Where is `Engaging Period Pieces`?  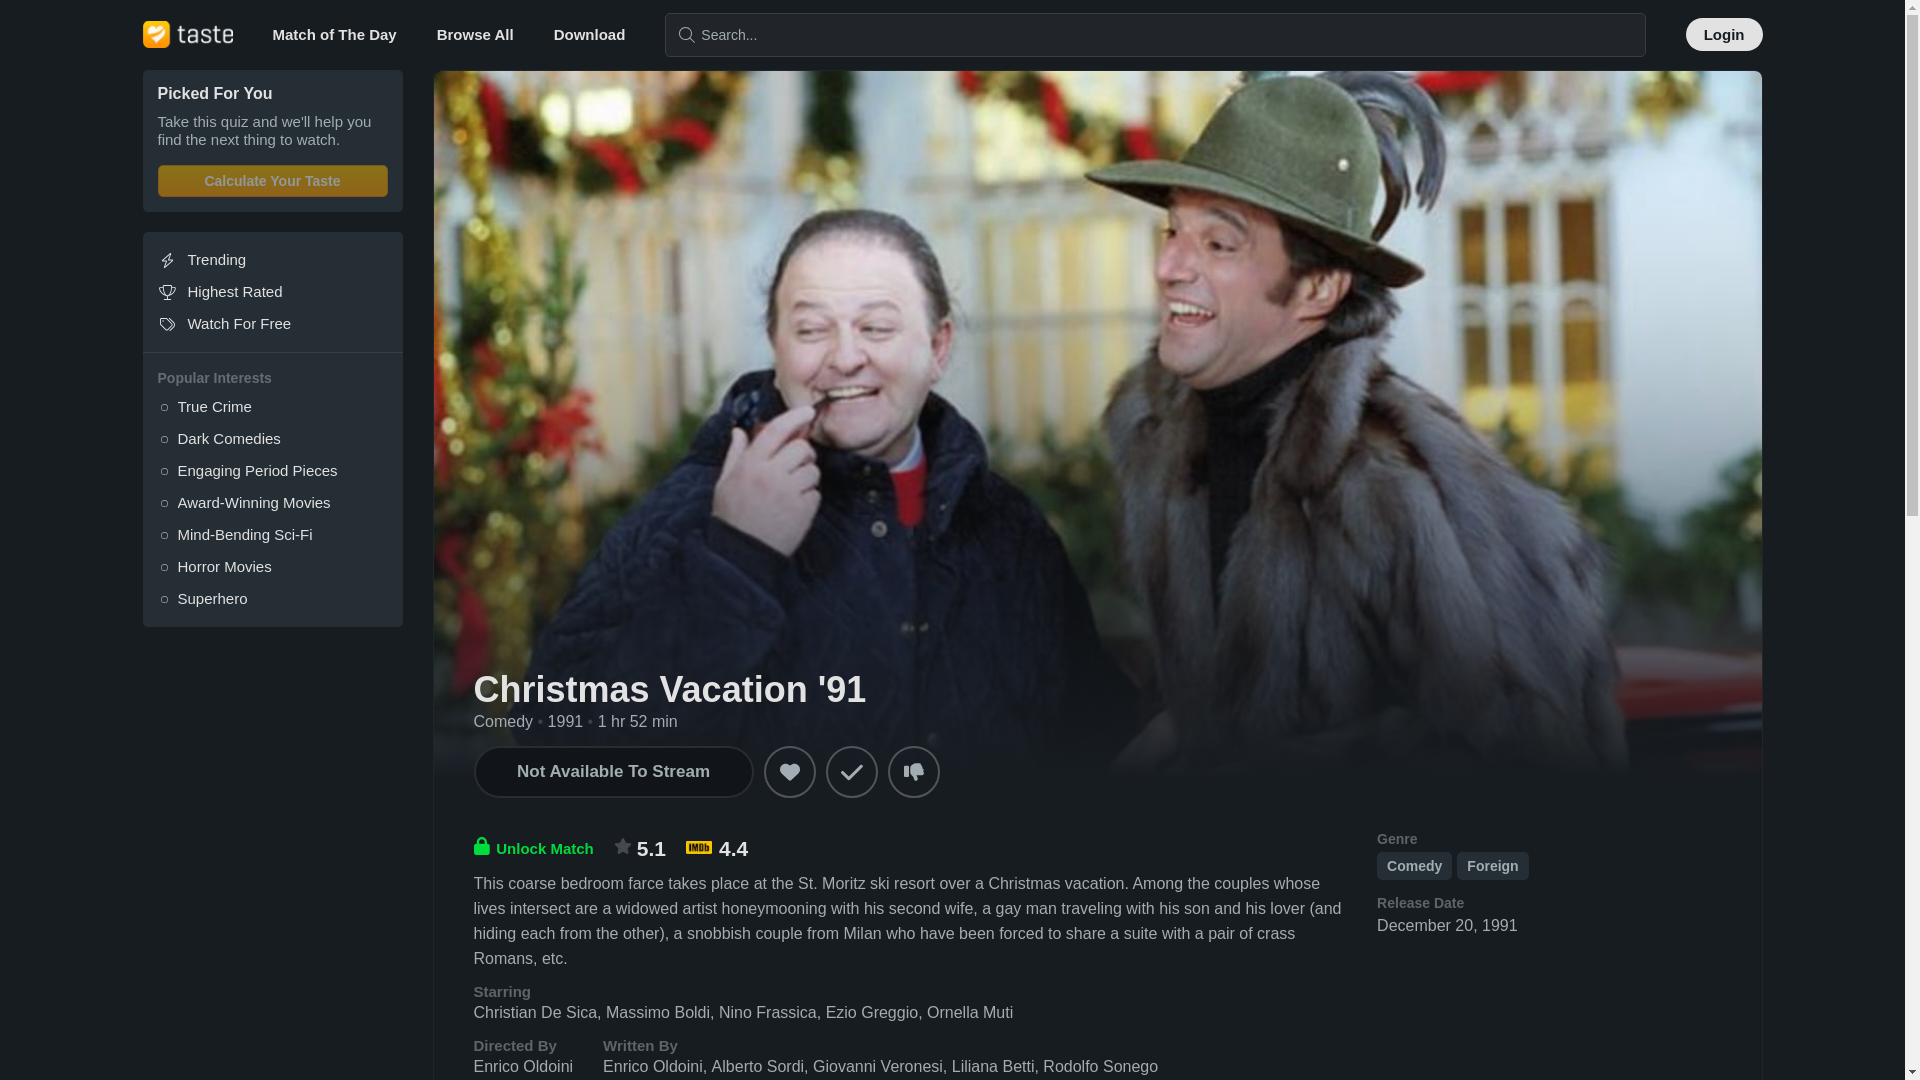
Engaging Period Pieces is located at coordinates (272, 470).